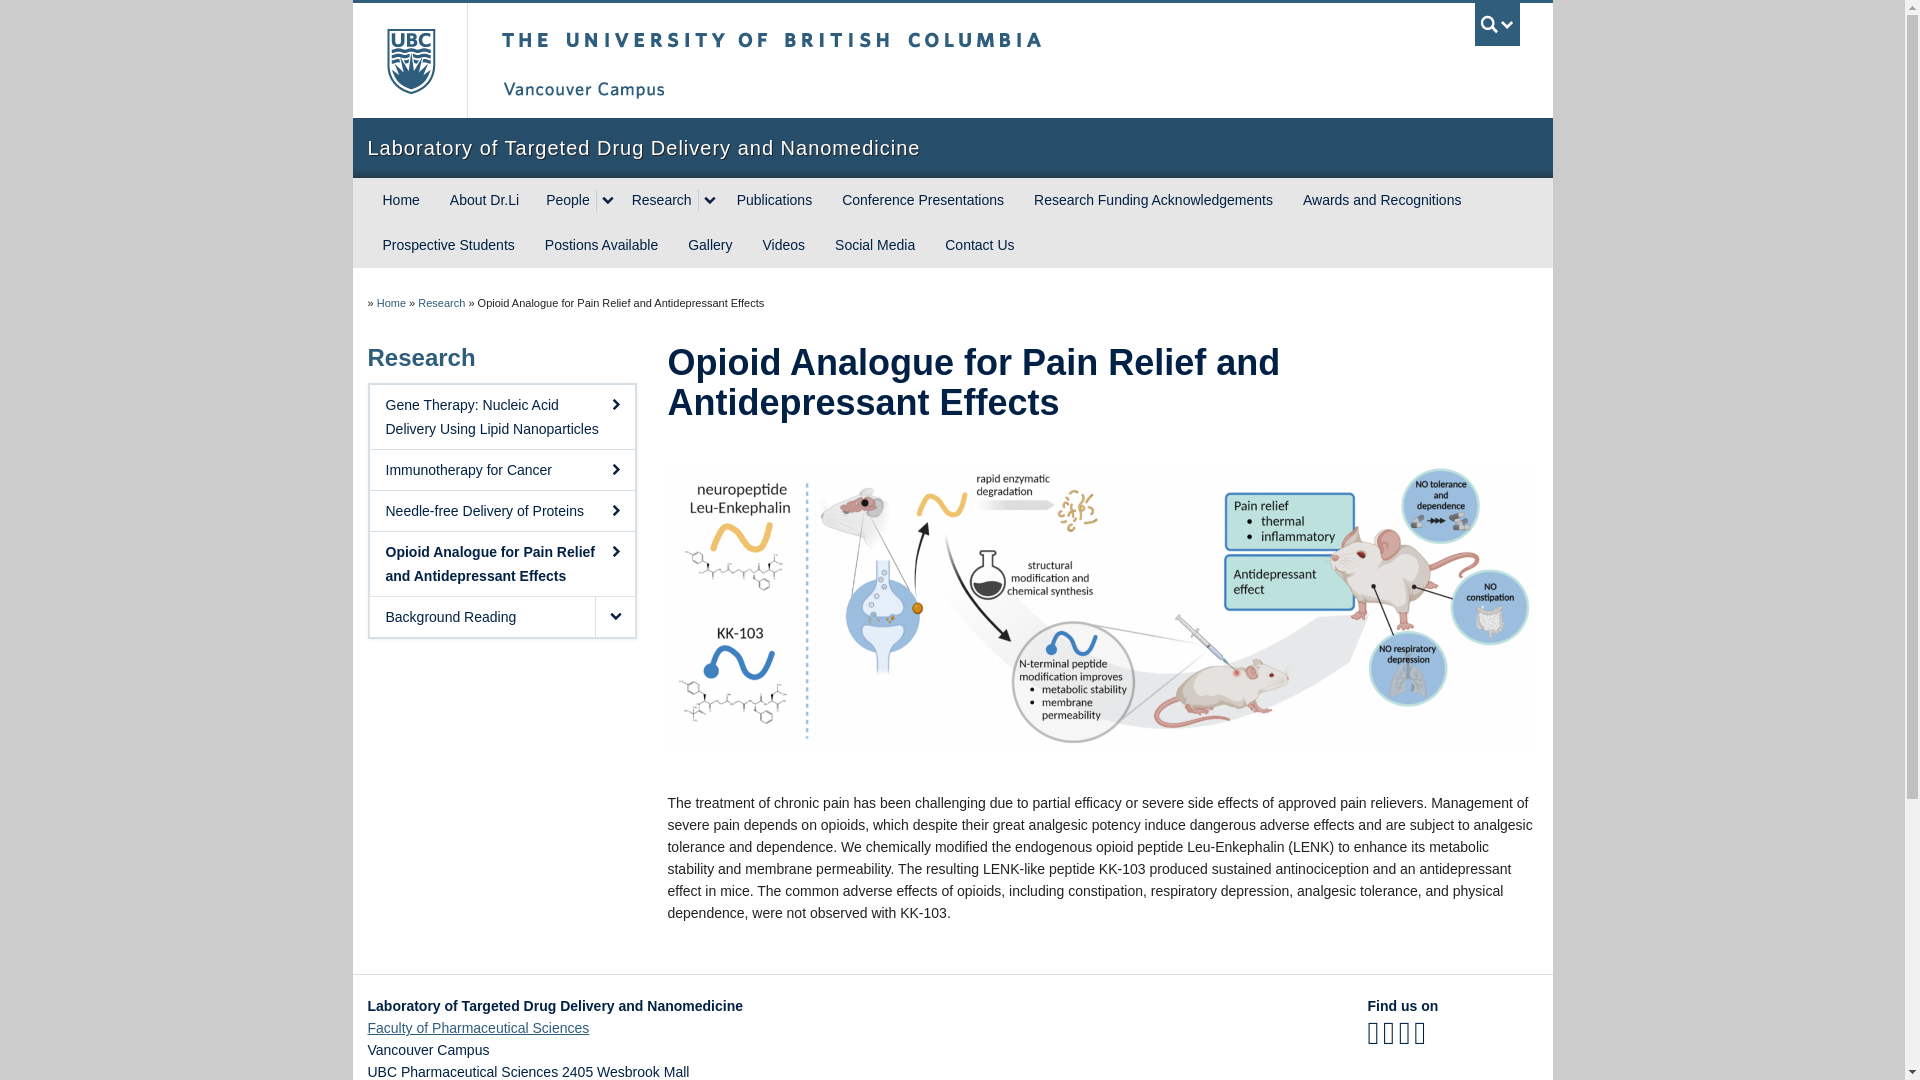 The height and width of the screenshot is (1080, 1920). What do you see at coordinates (1497, 24) in the screenshot?
I see `UBC Search` at bounding box center [1497, 24].